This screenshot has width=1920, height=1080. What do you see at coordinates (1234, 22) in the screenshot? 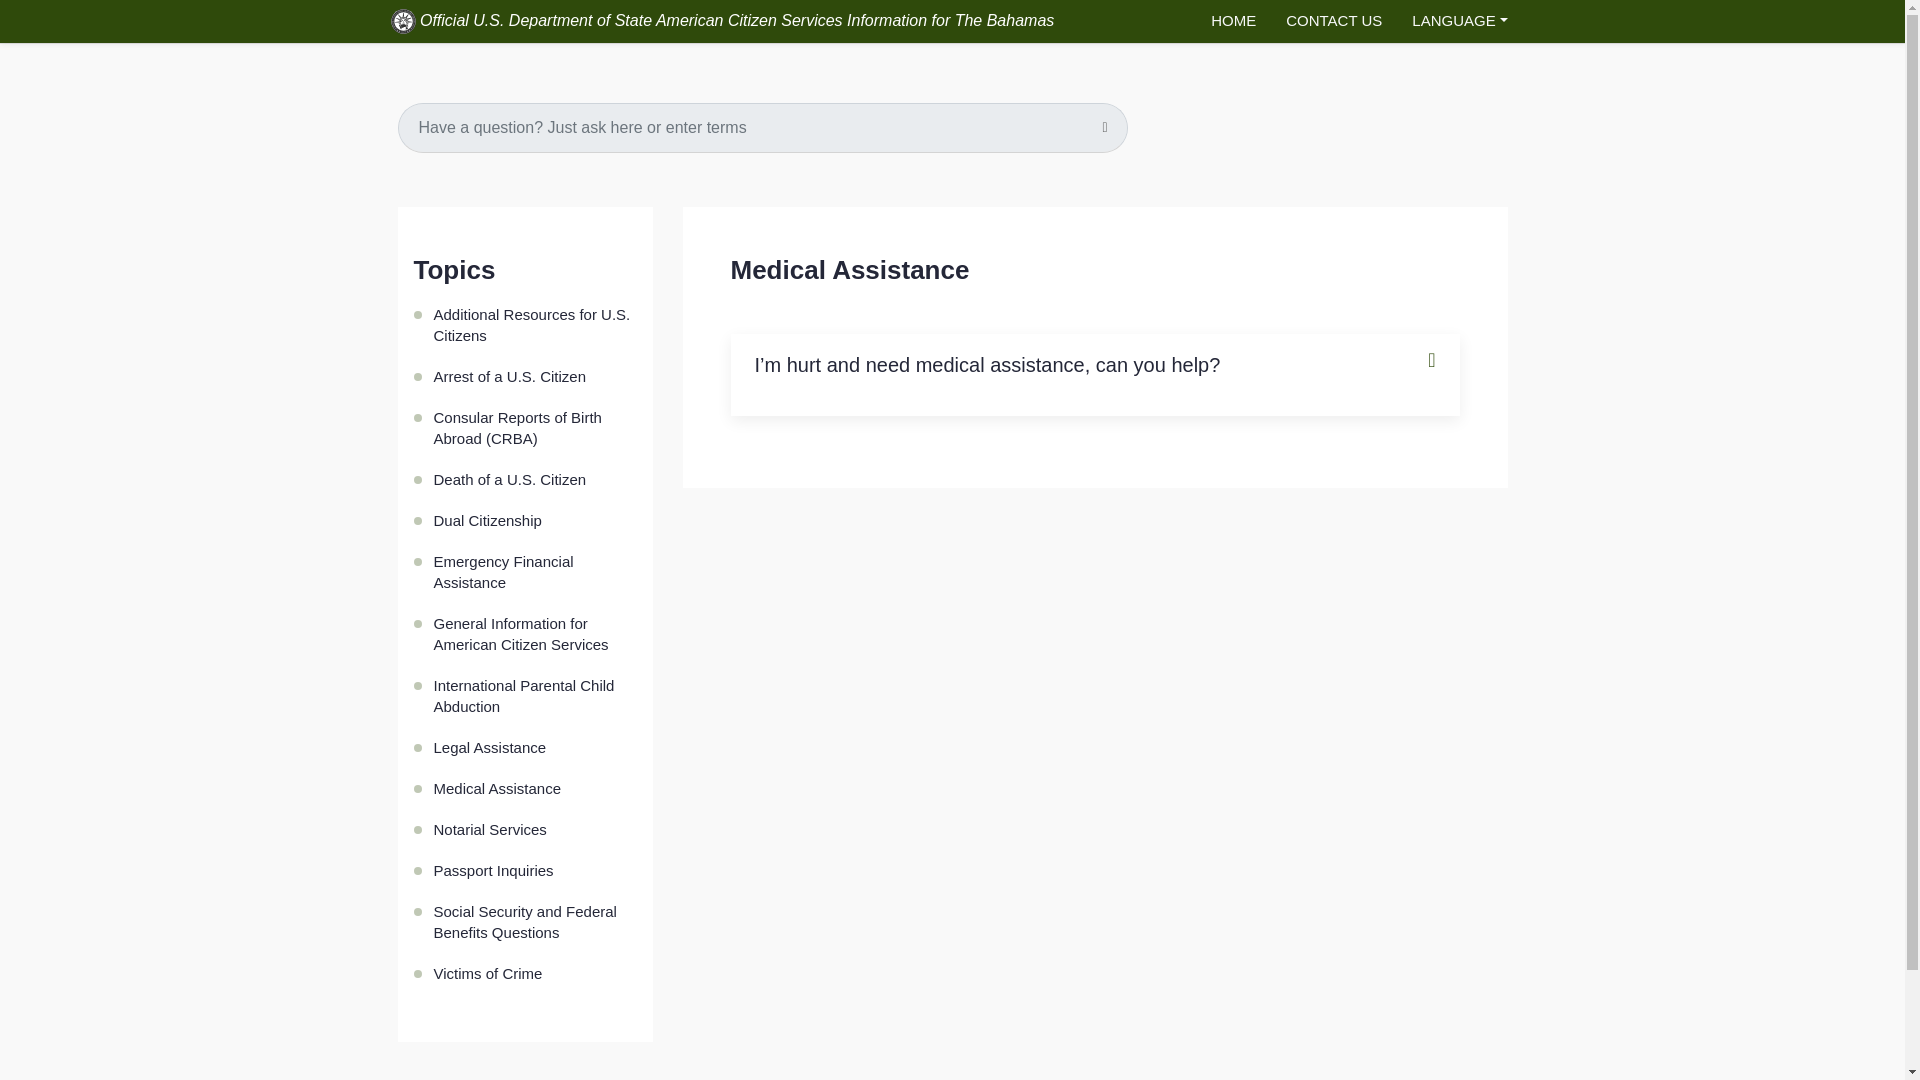
I see `HOME` at bounding box center [1234, 22].